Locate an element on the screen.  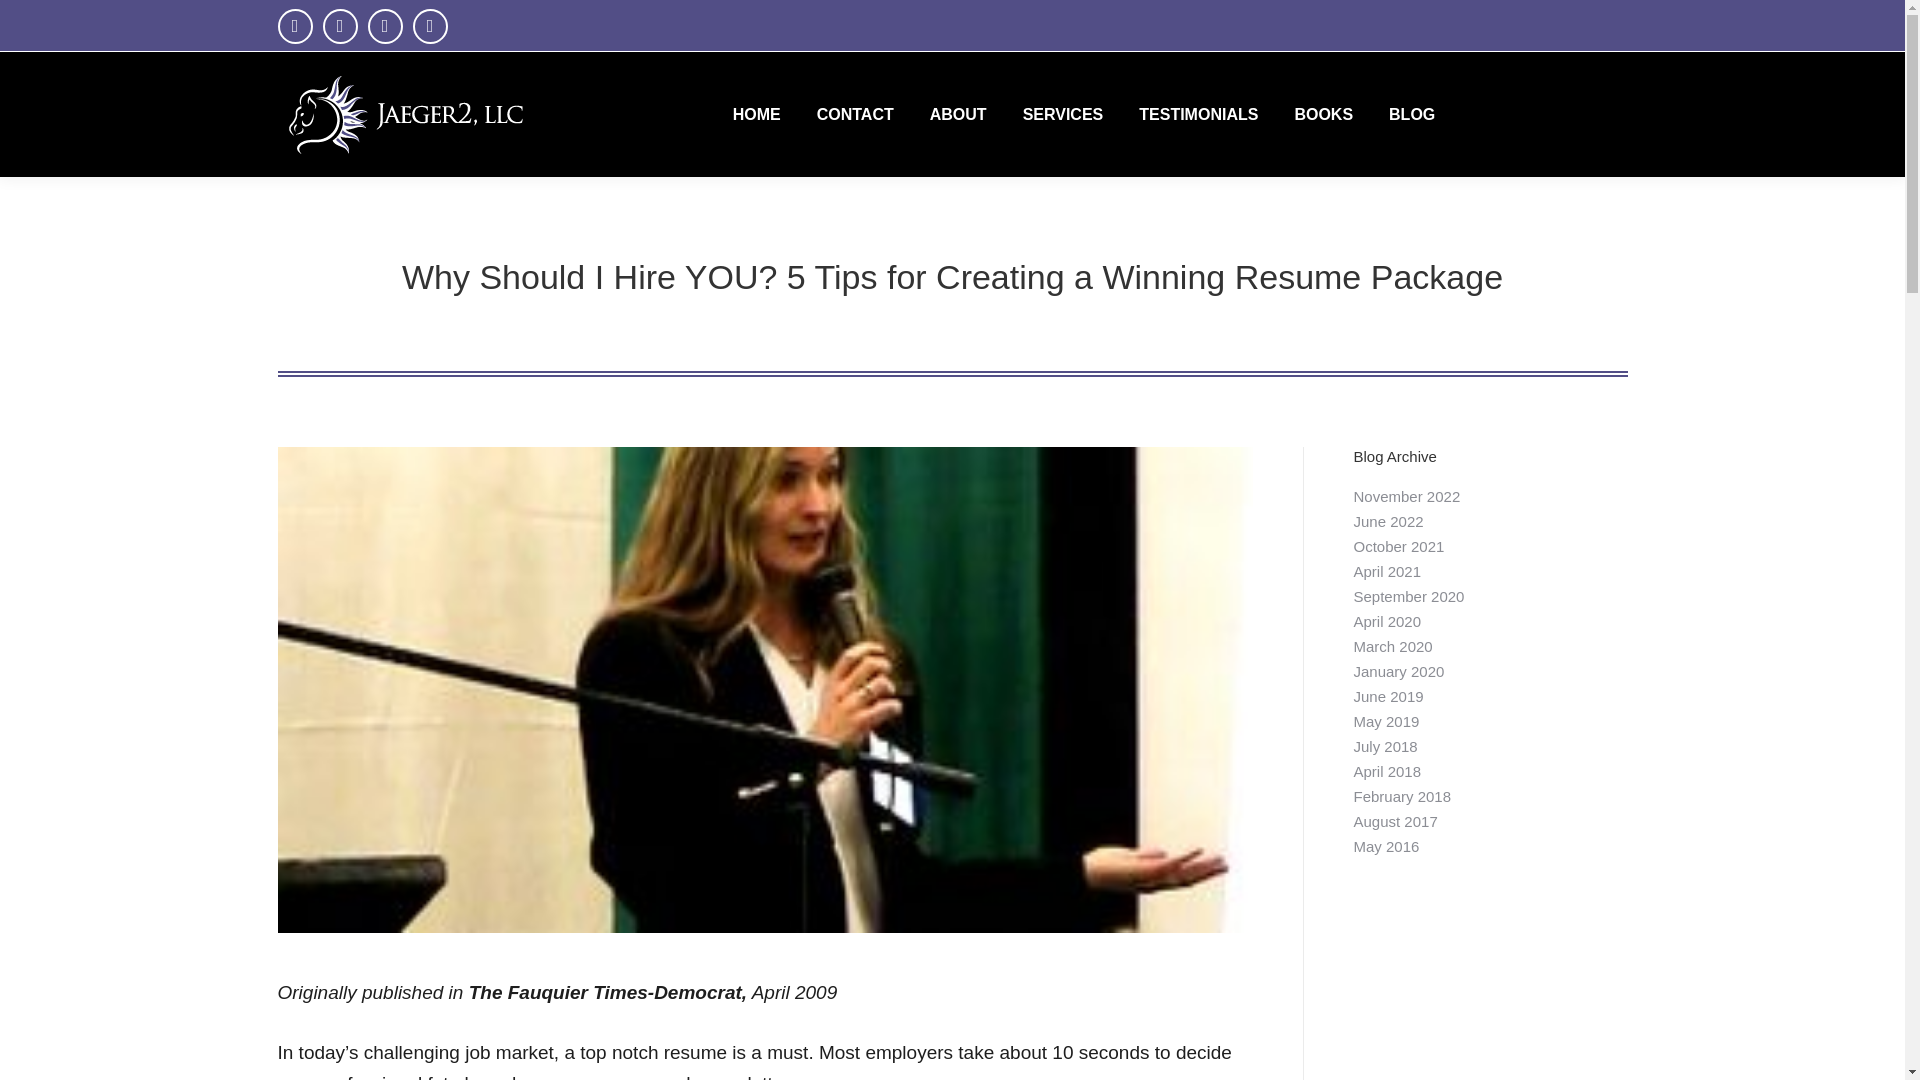
Twitter page opens in new window is located at coordinates (340, 26).